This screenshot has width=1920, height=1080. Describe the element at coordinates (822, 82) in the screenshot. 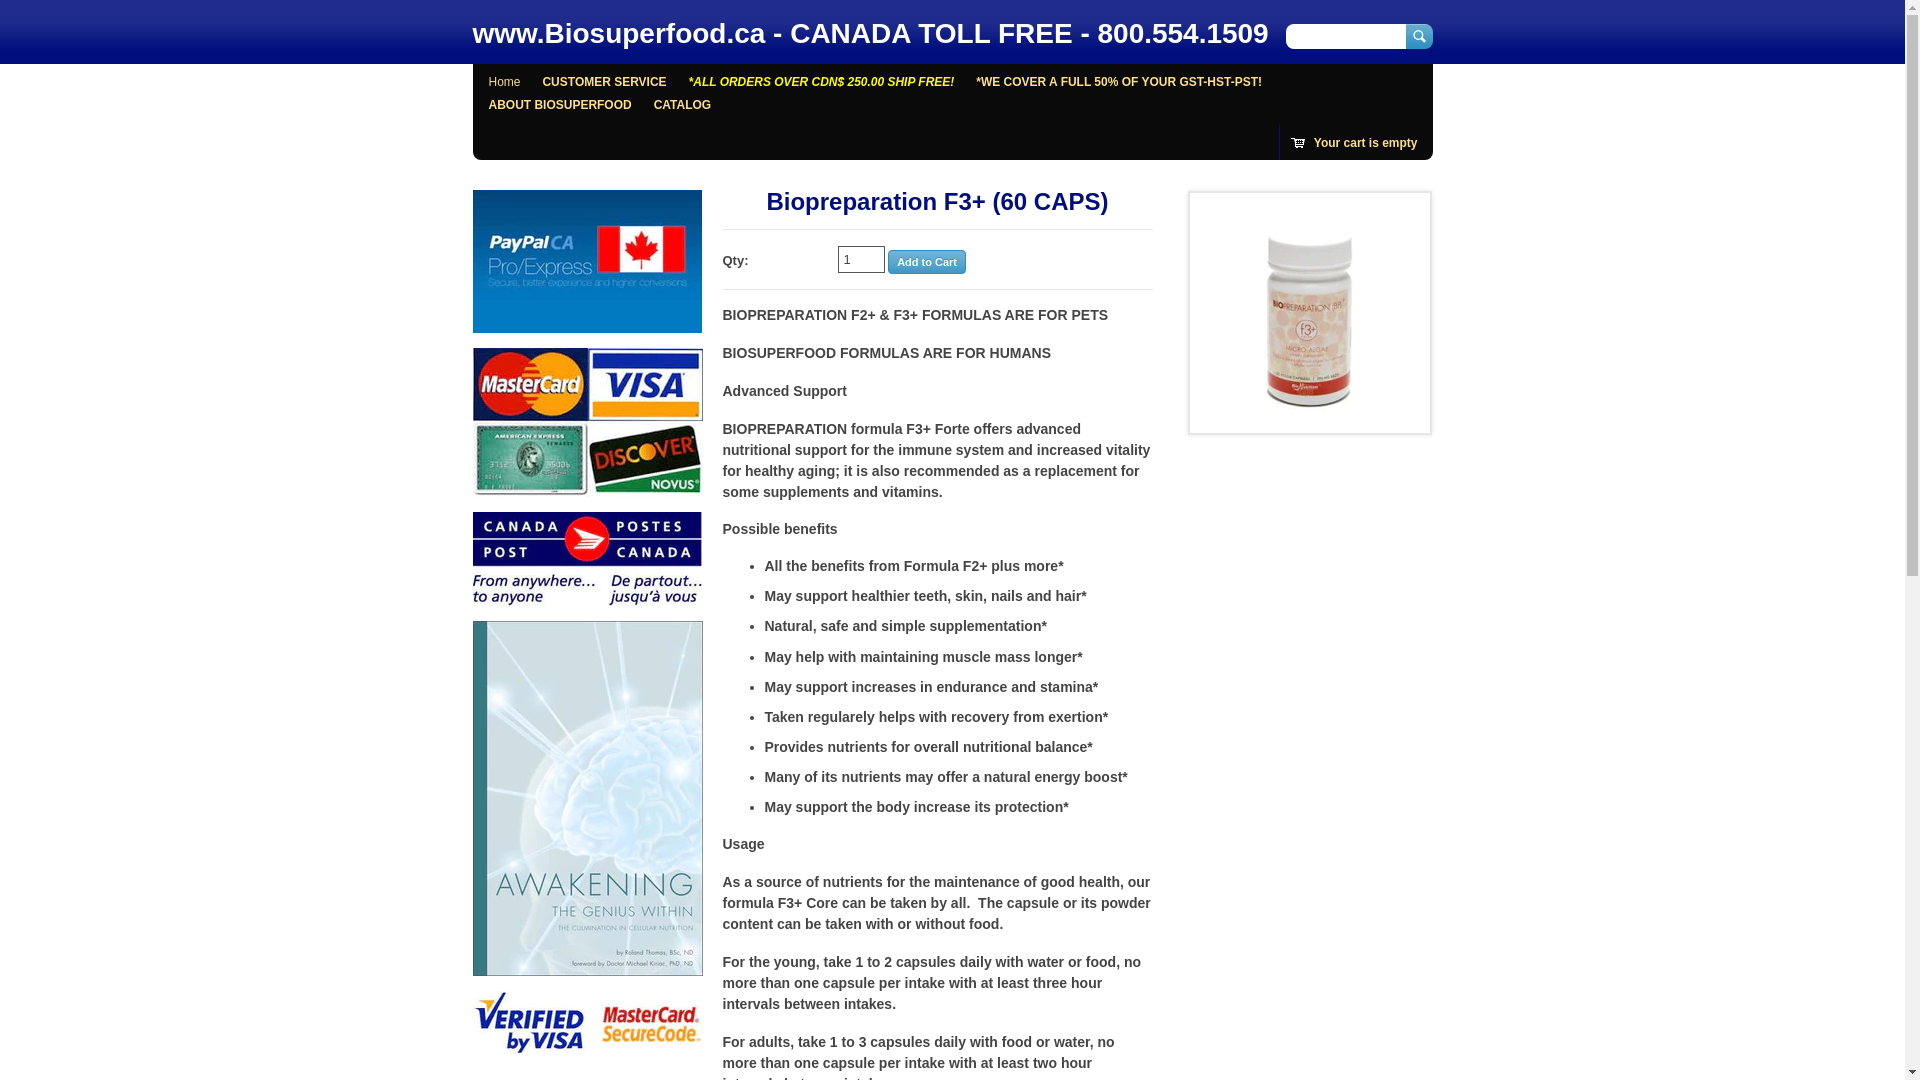

I see `*ALL ORDERS OVER CDN$ 250.00 SHIP FREE!` at that location.